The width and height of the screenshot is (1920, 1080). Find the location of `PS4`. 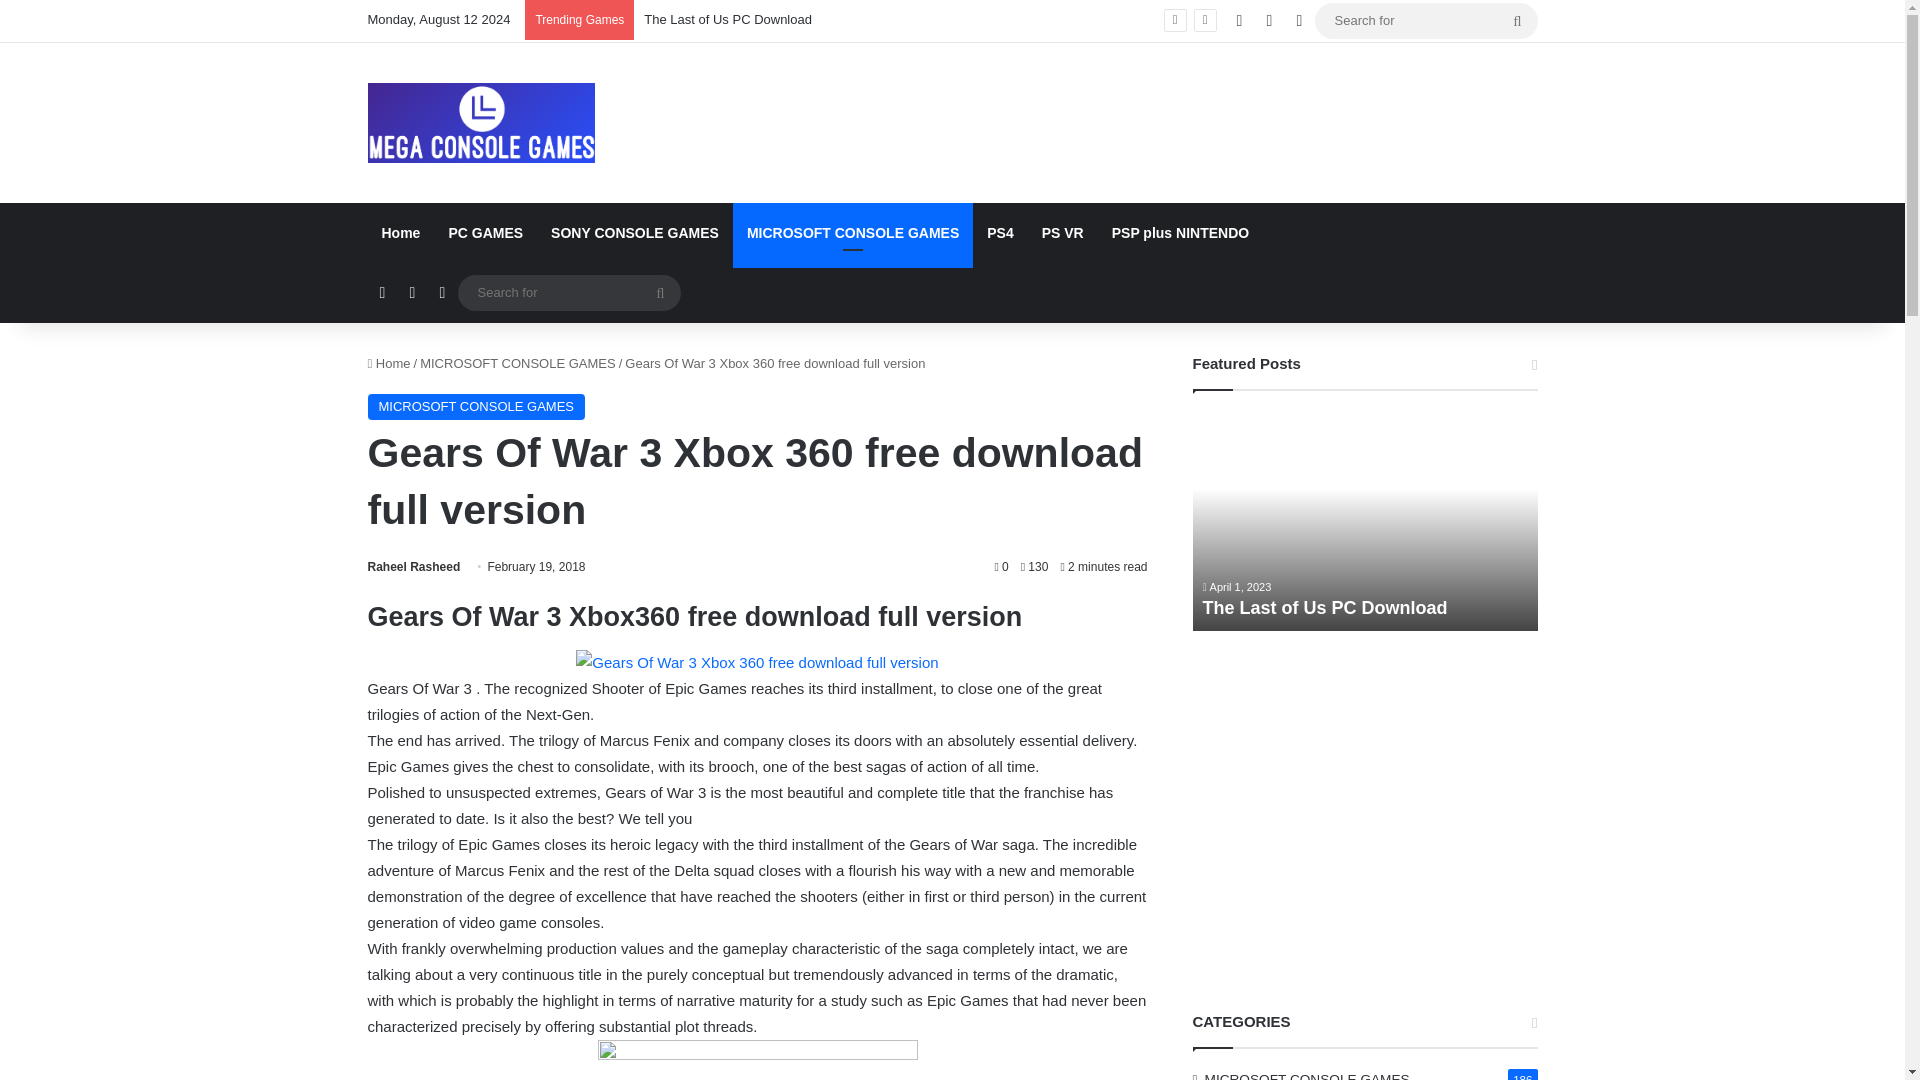

PS4 is located at coordinates (1000, 233).